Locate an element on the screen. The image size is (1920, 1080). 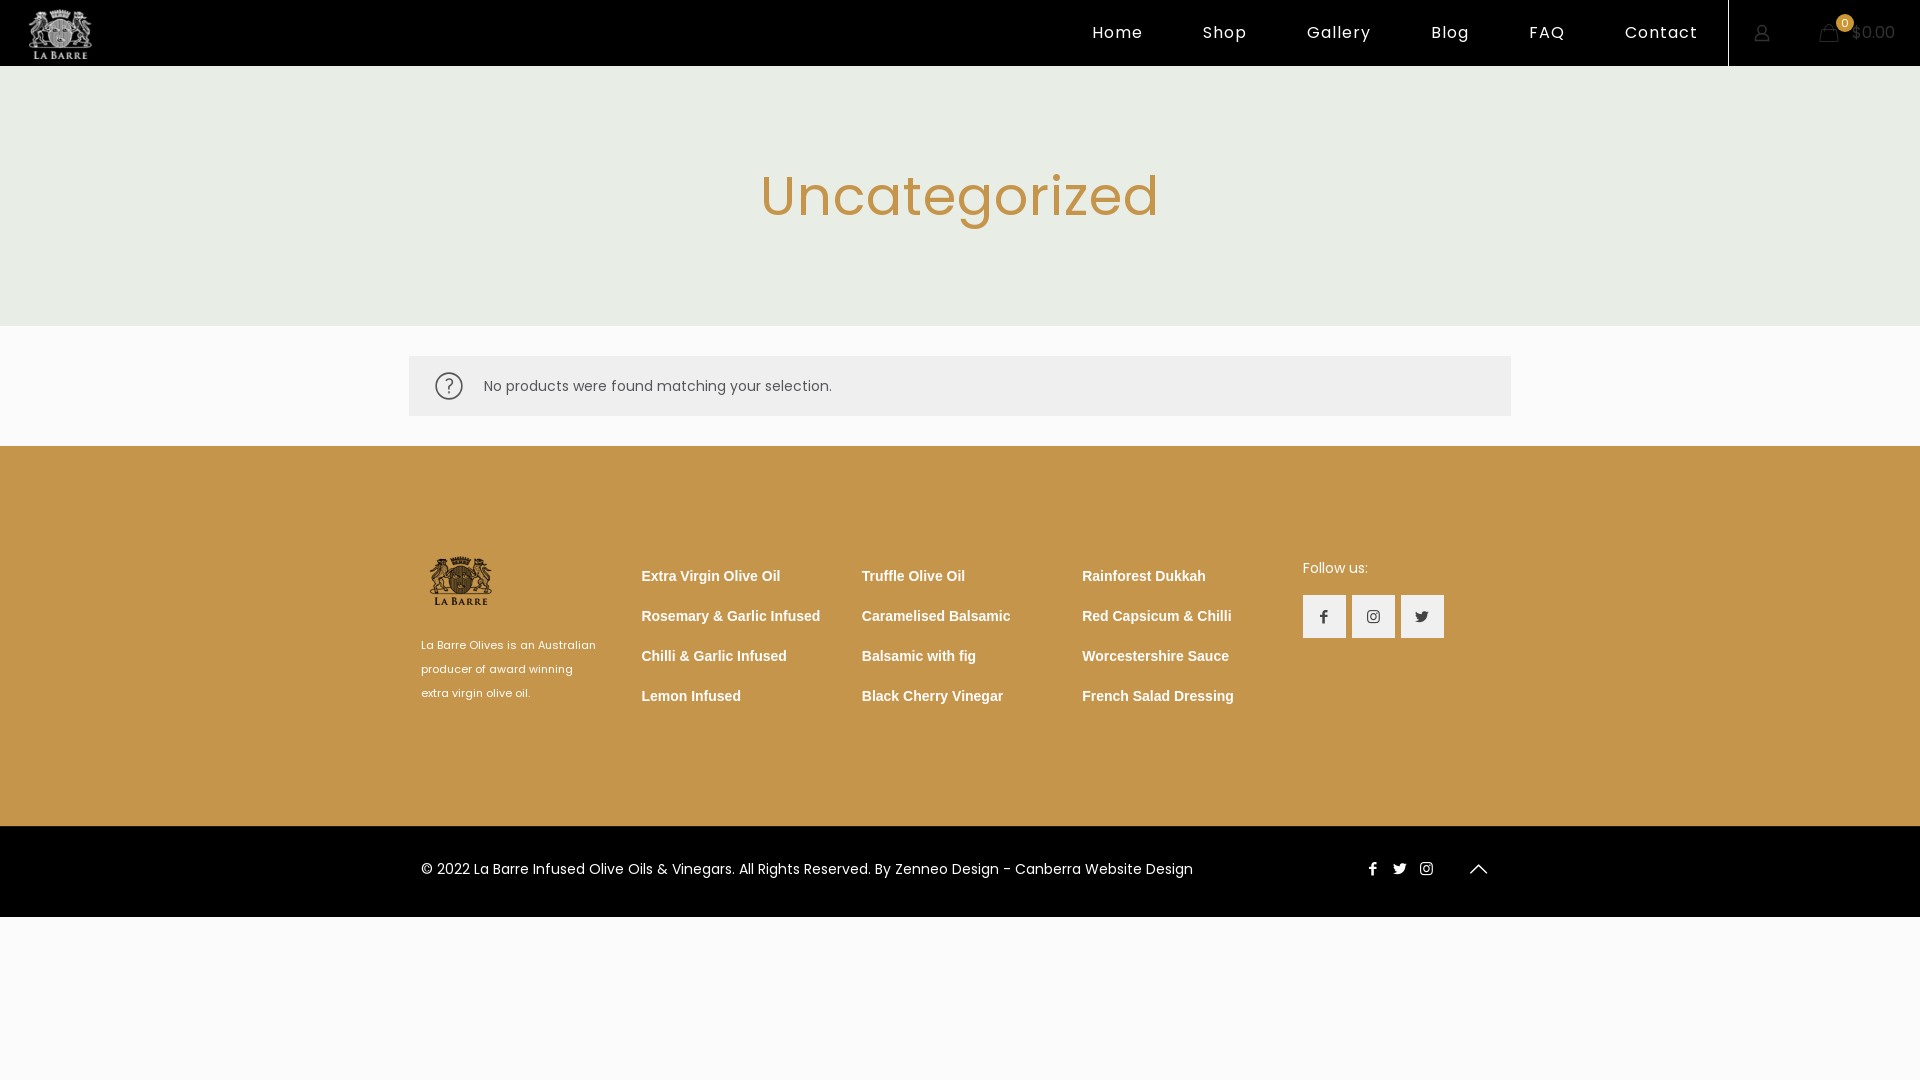
Contact is located at coordinates (1662, 33).